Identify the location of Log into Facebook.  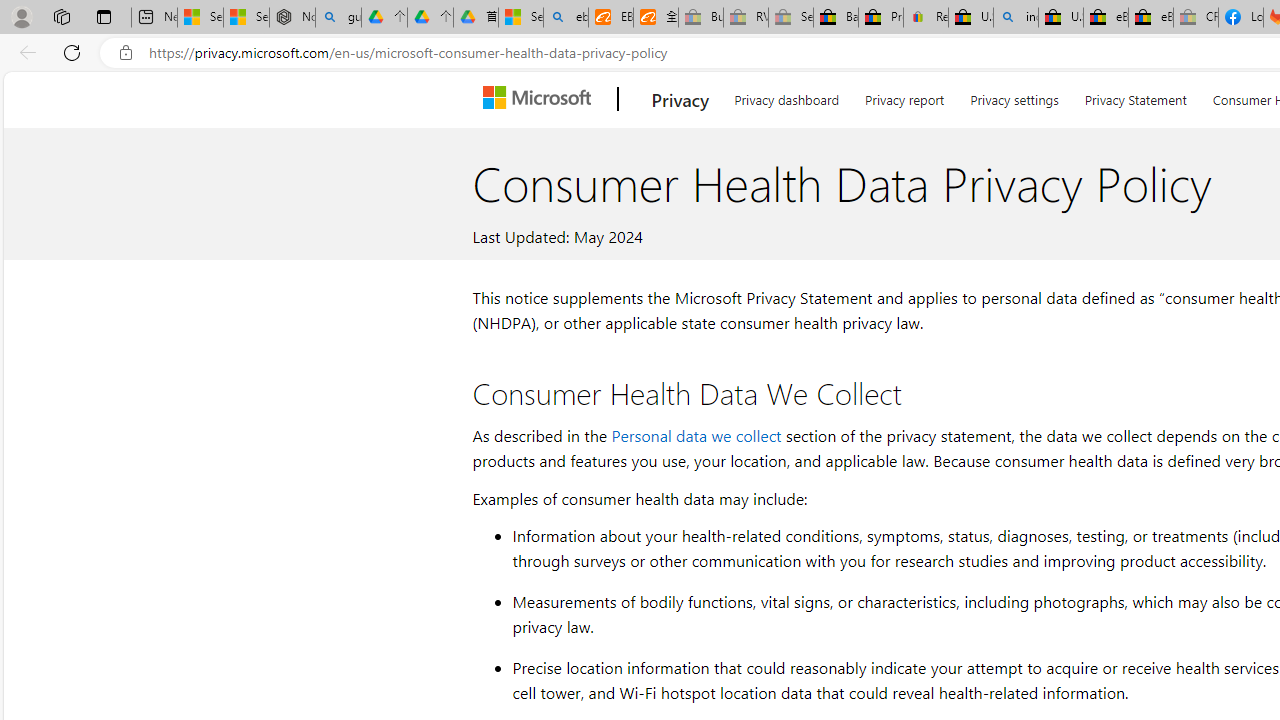
(1240, 18).